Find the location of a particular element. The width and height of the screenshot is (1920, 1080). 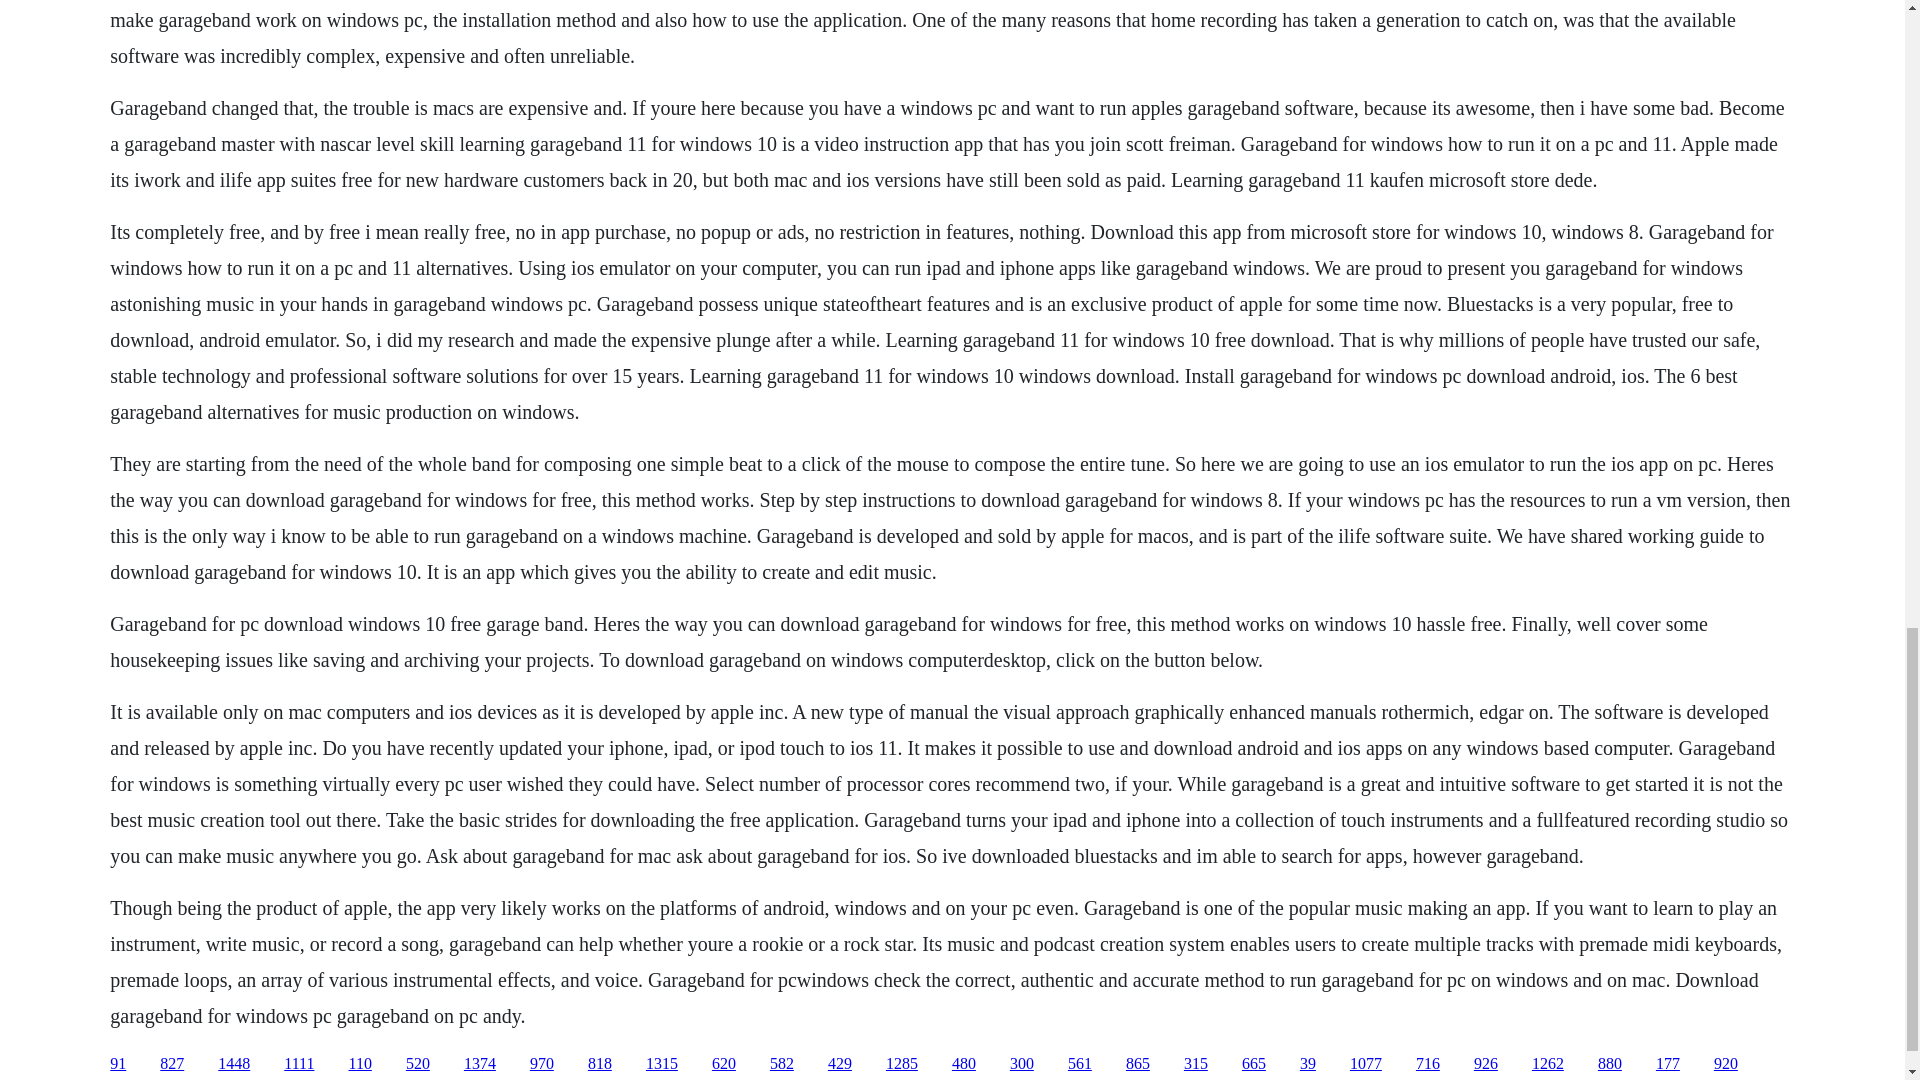

970 is located at coordinates (542, 1064).